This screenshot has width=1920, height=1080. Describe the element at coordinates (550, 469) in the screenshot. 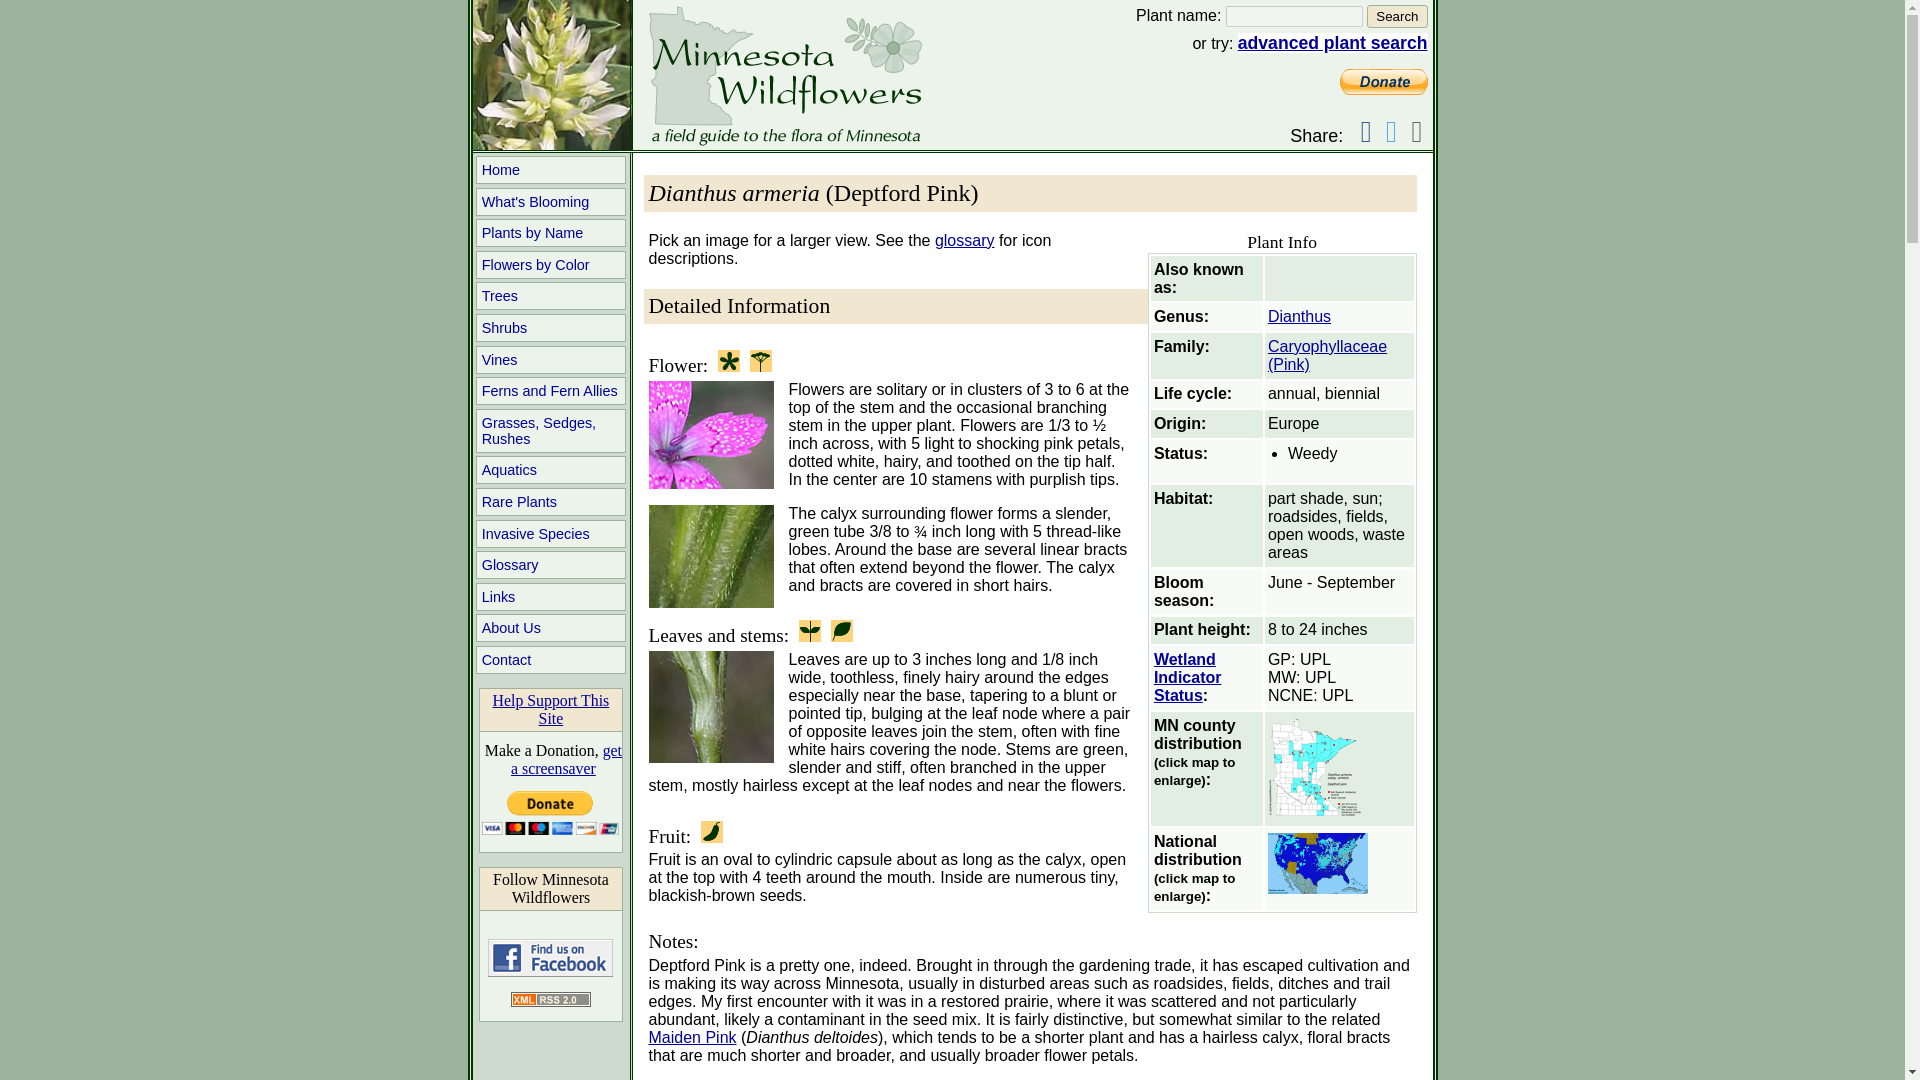

I see `Aquatics` at that location.